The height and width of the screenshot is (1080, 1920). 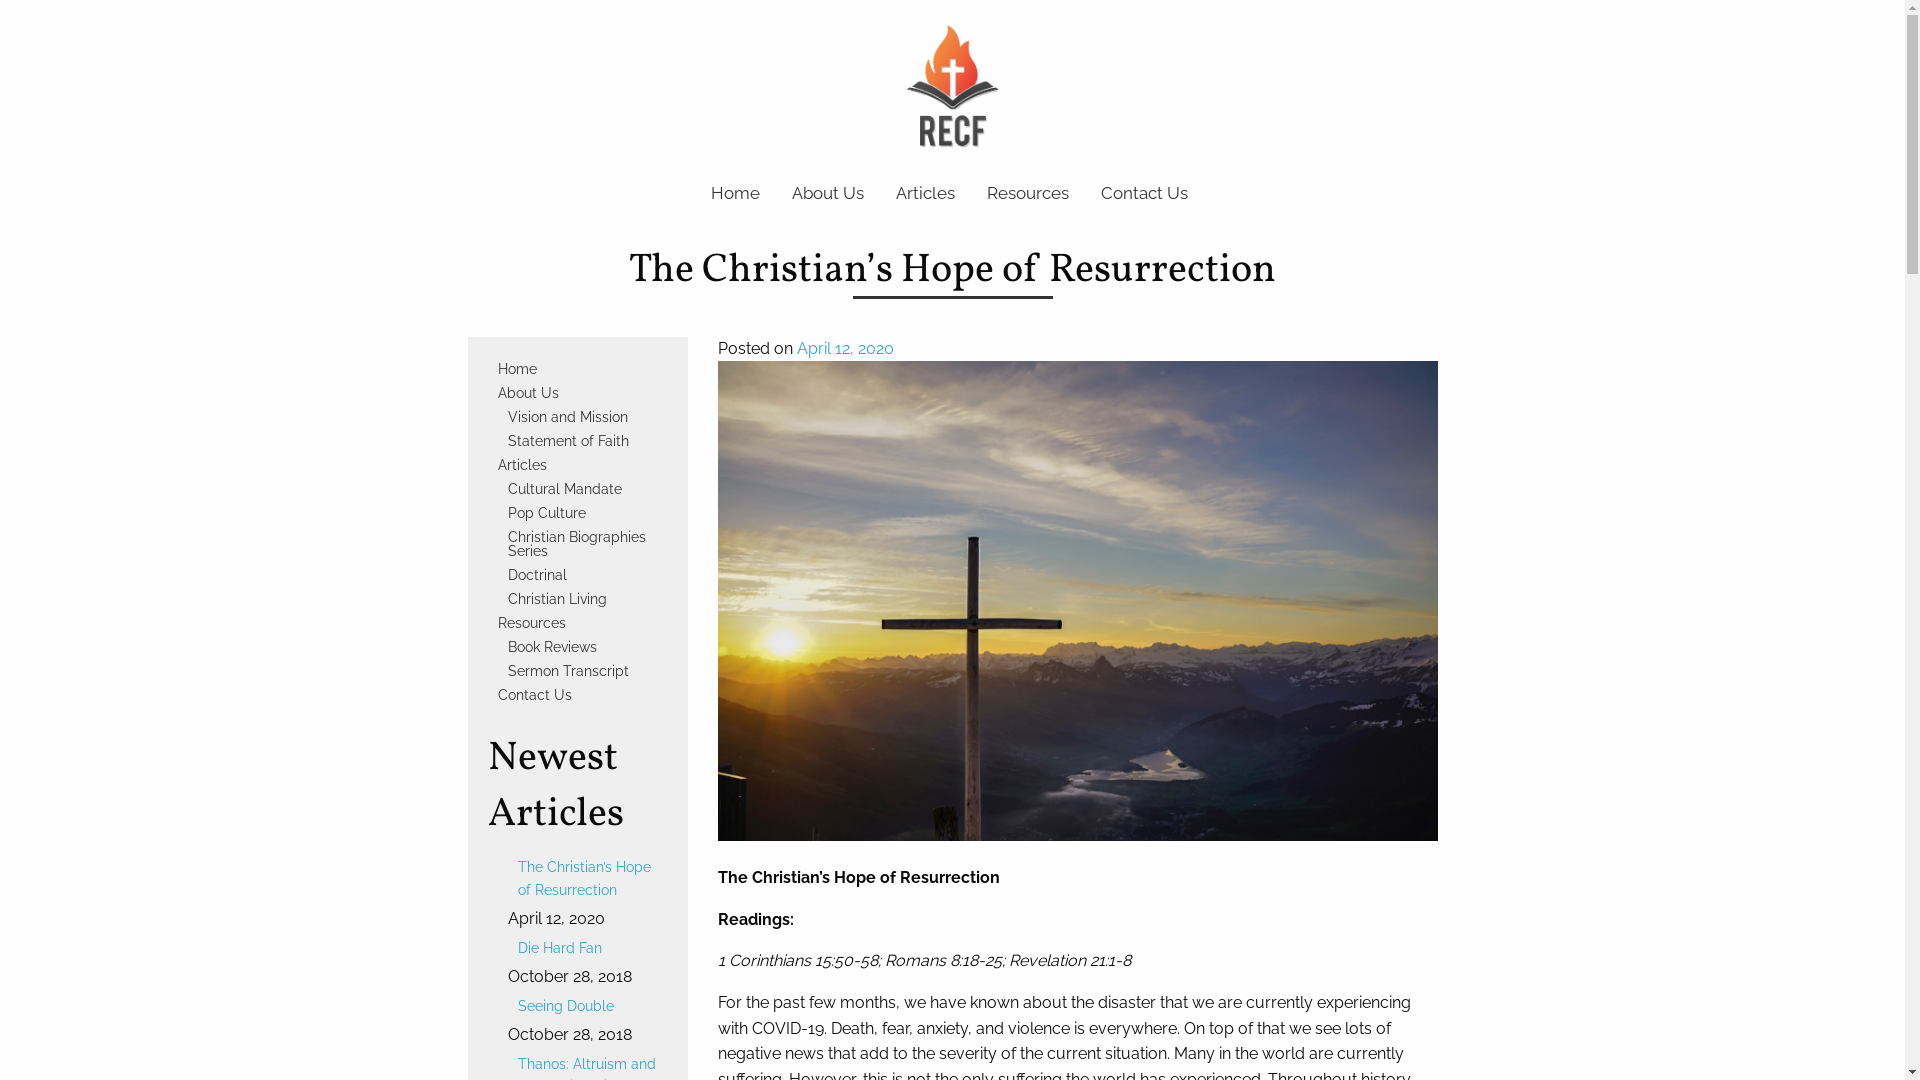 I want to click on Seeing Double, so click(x=588, y=1006).